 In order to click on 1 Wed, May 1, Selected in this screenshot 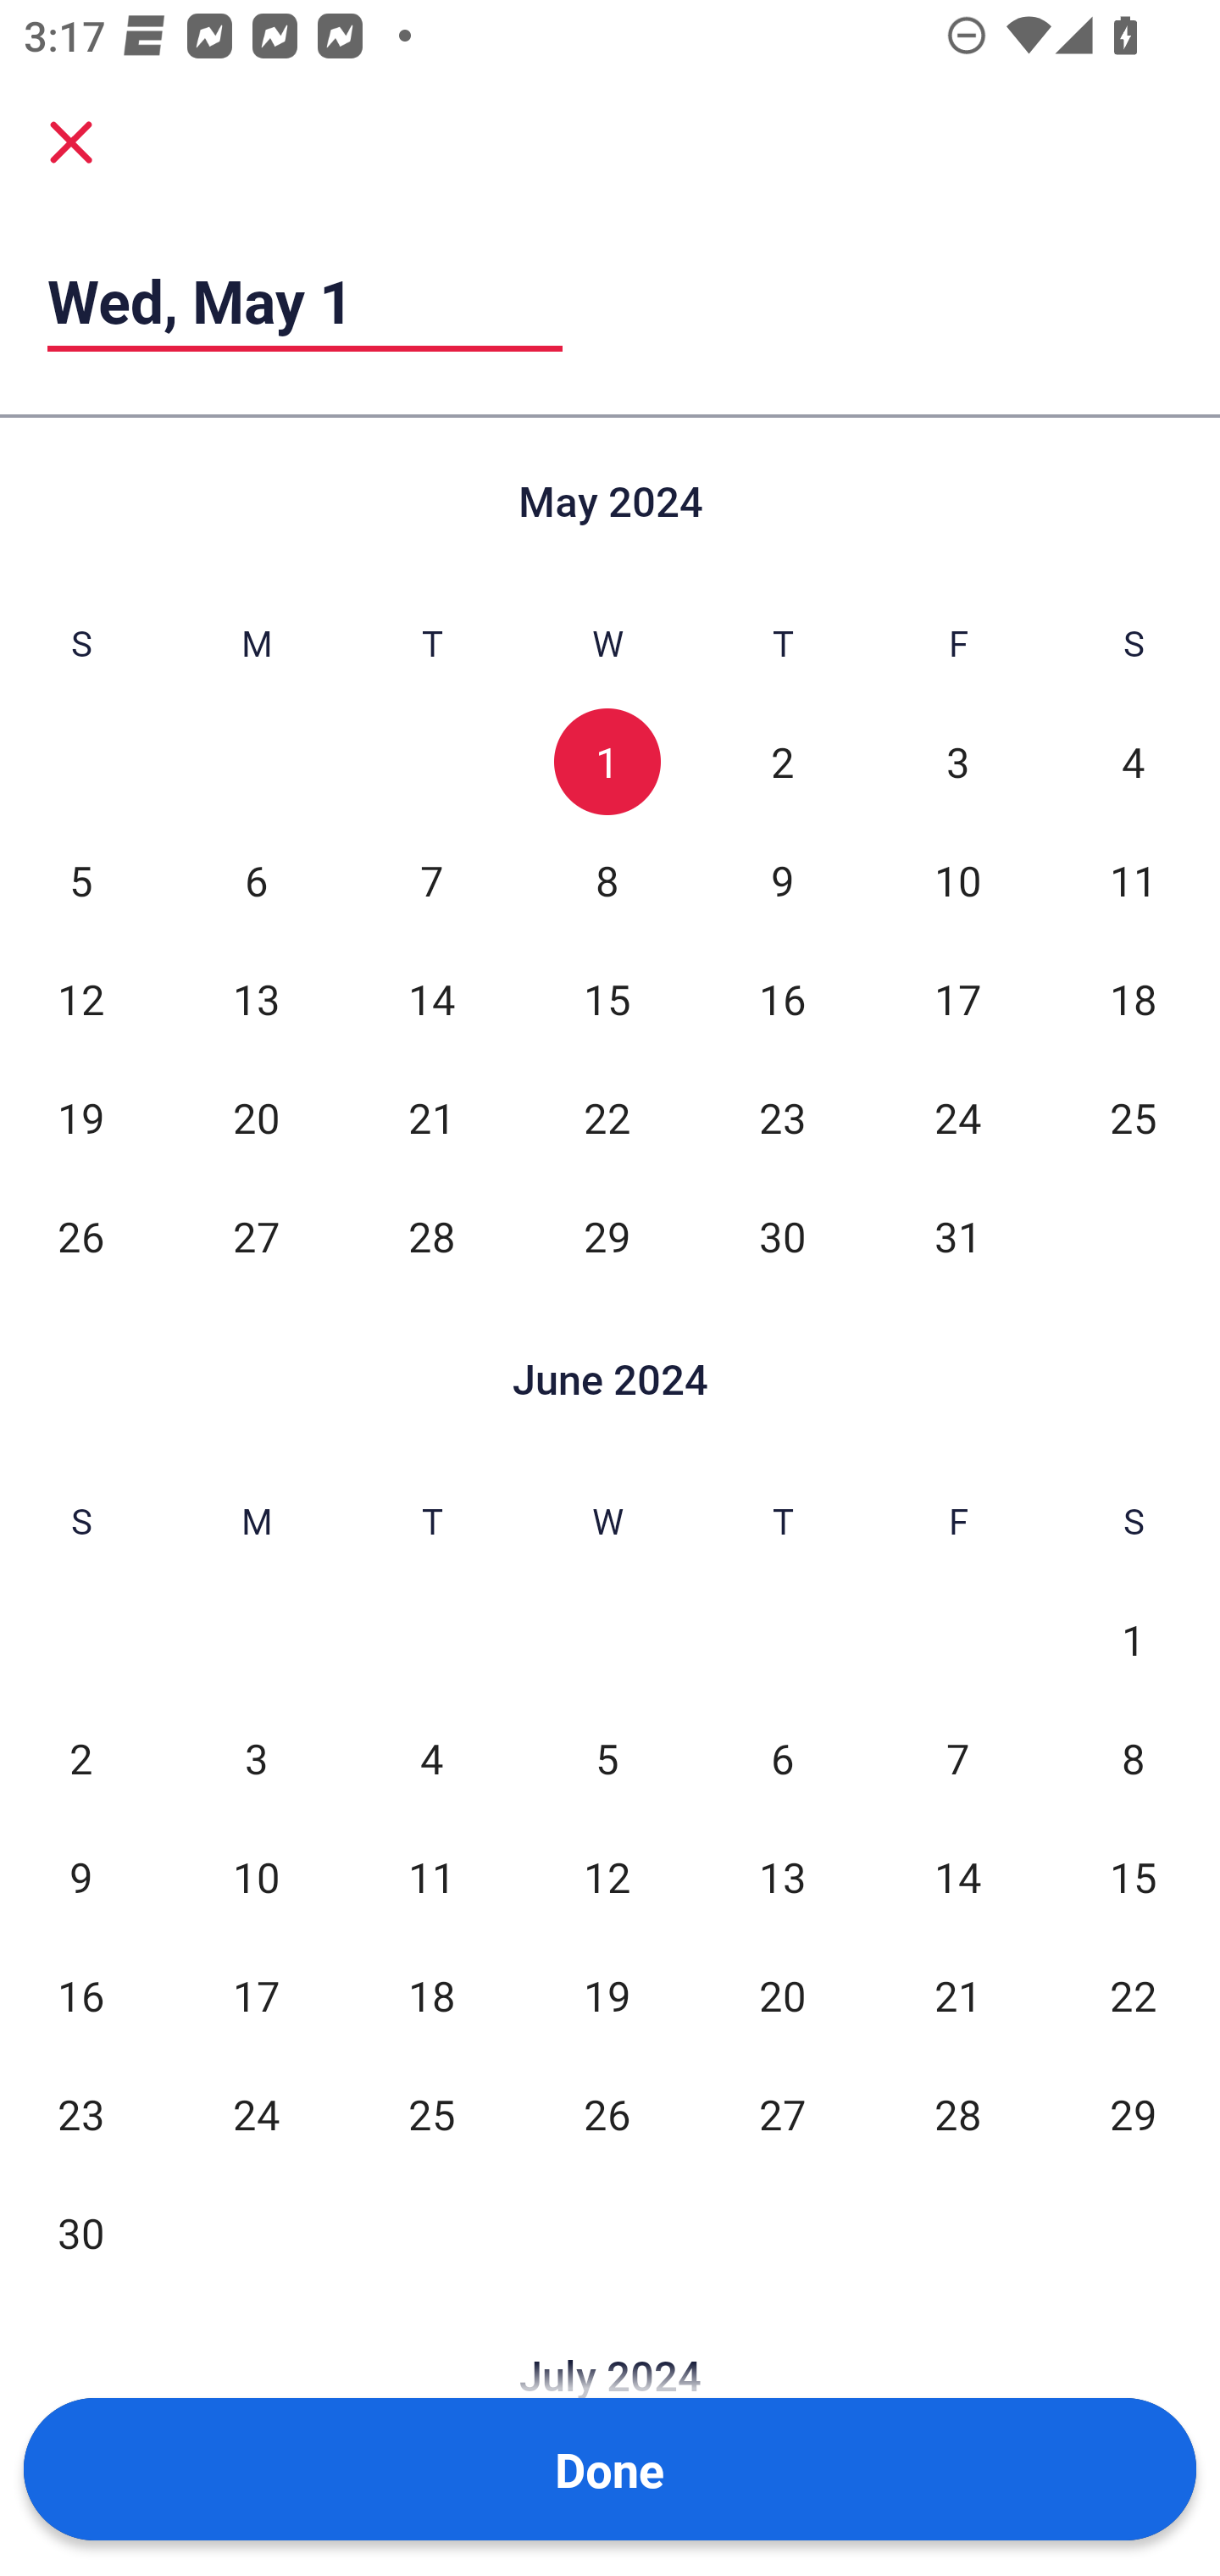, I will do `click(607, 762)`.